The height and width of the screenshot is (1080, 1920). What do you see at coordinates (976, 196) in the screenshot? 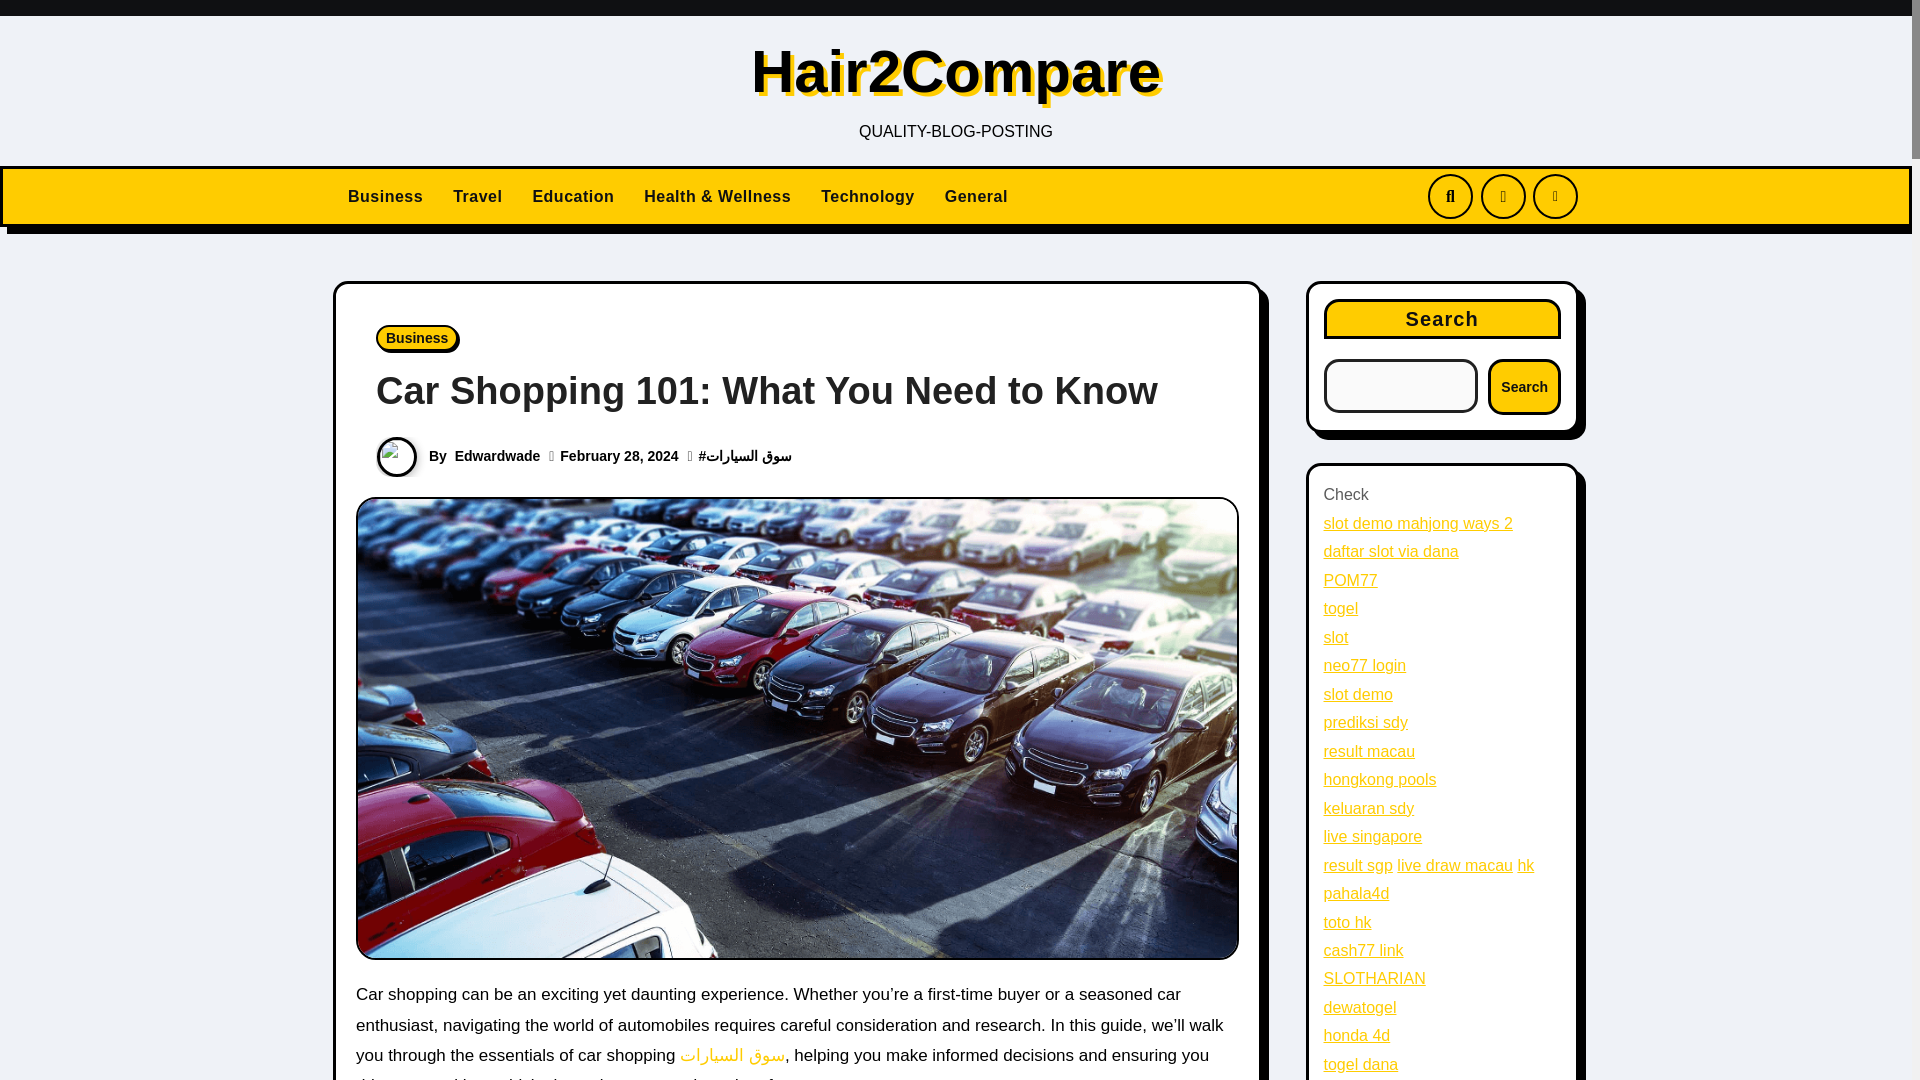
I see `General` at bounding box center [976, 196].